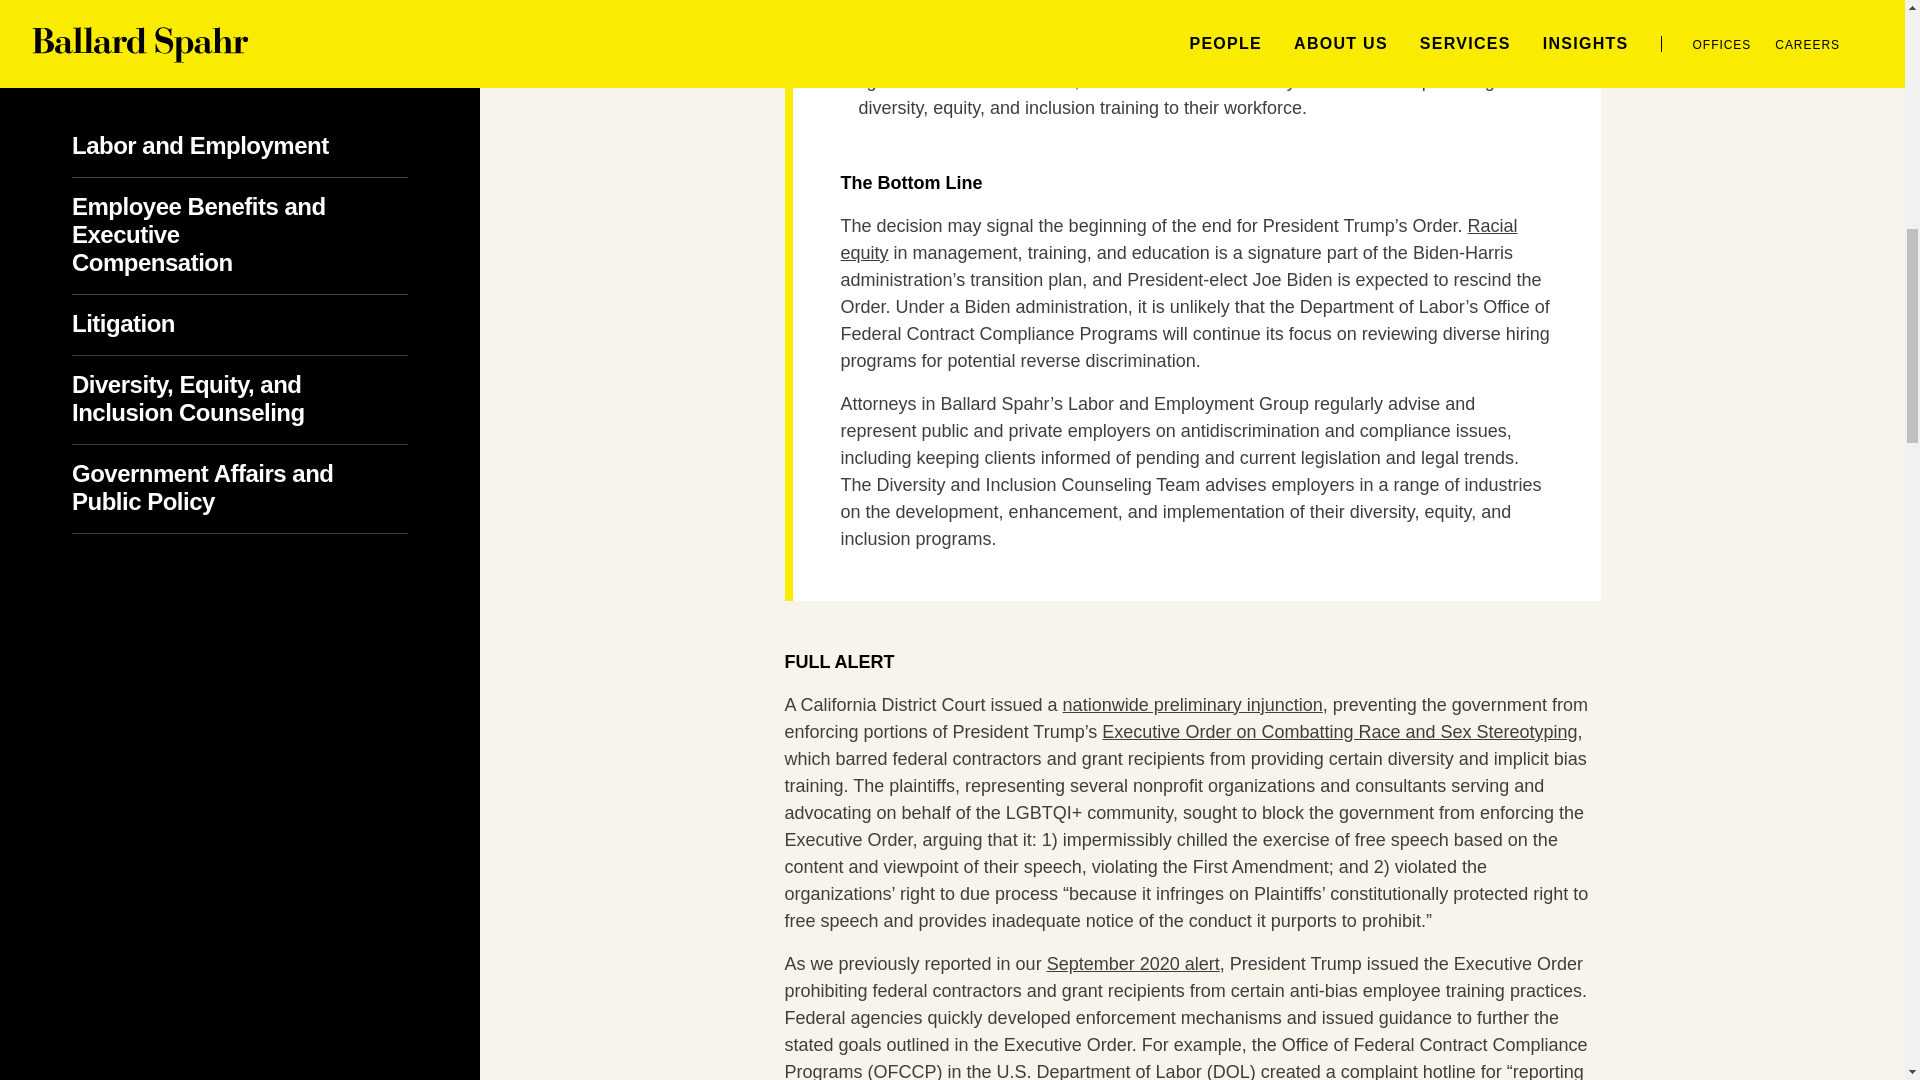 The width and height of the screenshot is (1920, 1080). What do you see at coordinates (1192, 704) in the screenshot?
I see `nationwide preliminary injunction` at bounding box center [1192, 704].